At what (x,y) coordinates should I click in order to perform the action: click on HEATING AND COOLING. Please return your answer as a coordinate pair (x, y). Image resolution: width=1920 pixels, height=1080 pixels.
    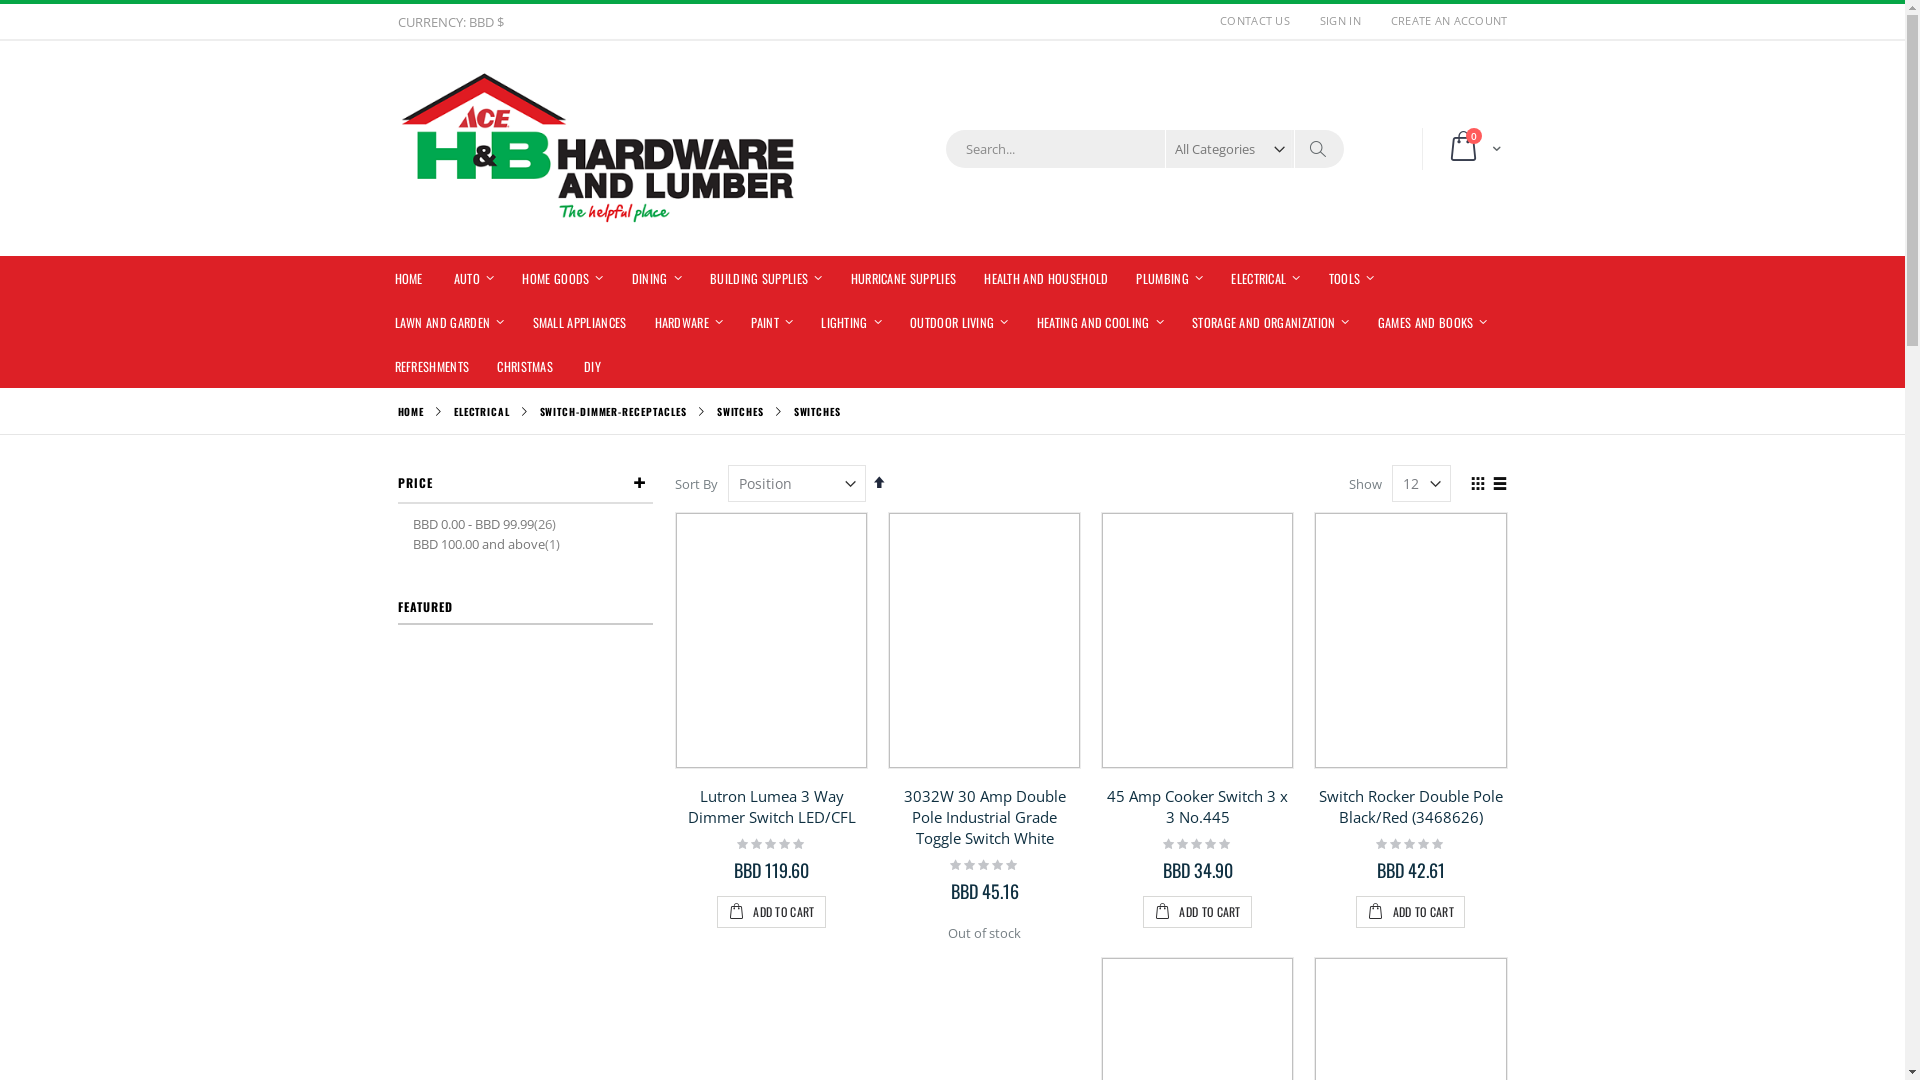
    Looking at the image, I should click on (1100, 322).